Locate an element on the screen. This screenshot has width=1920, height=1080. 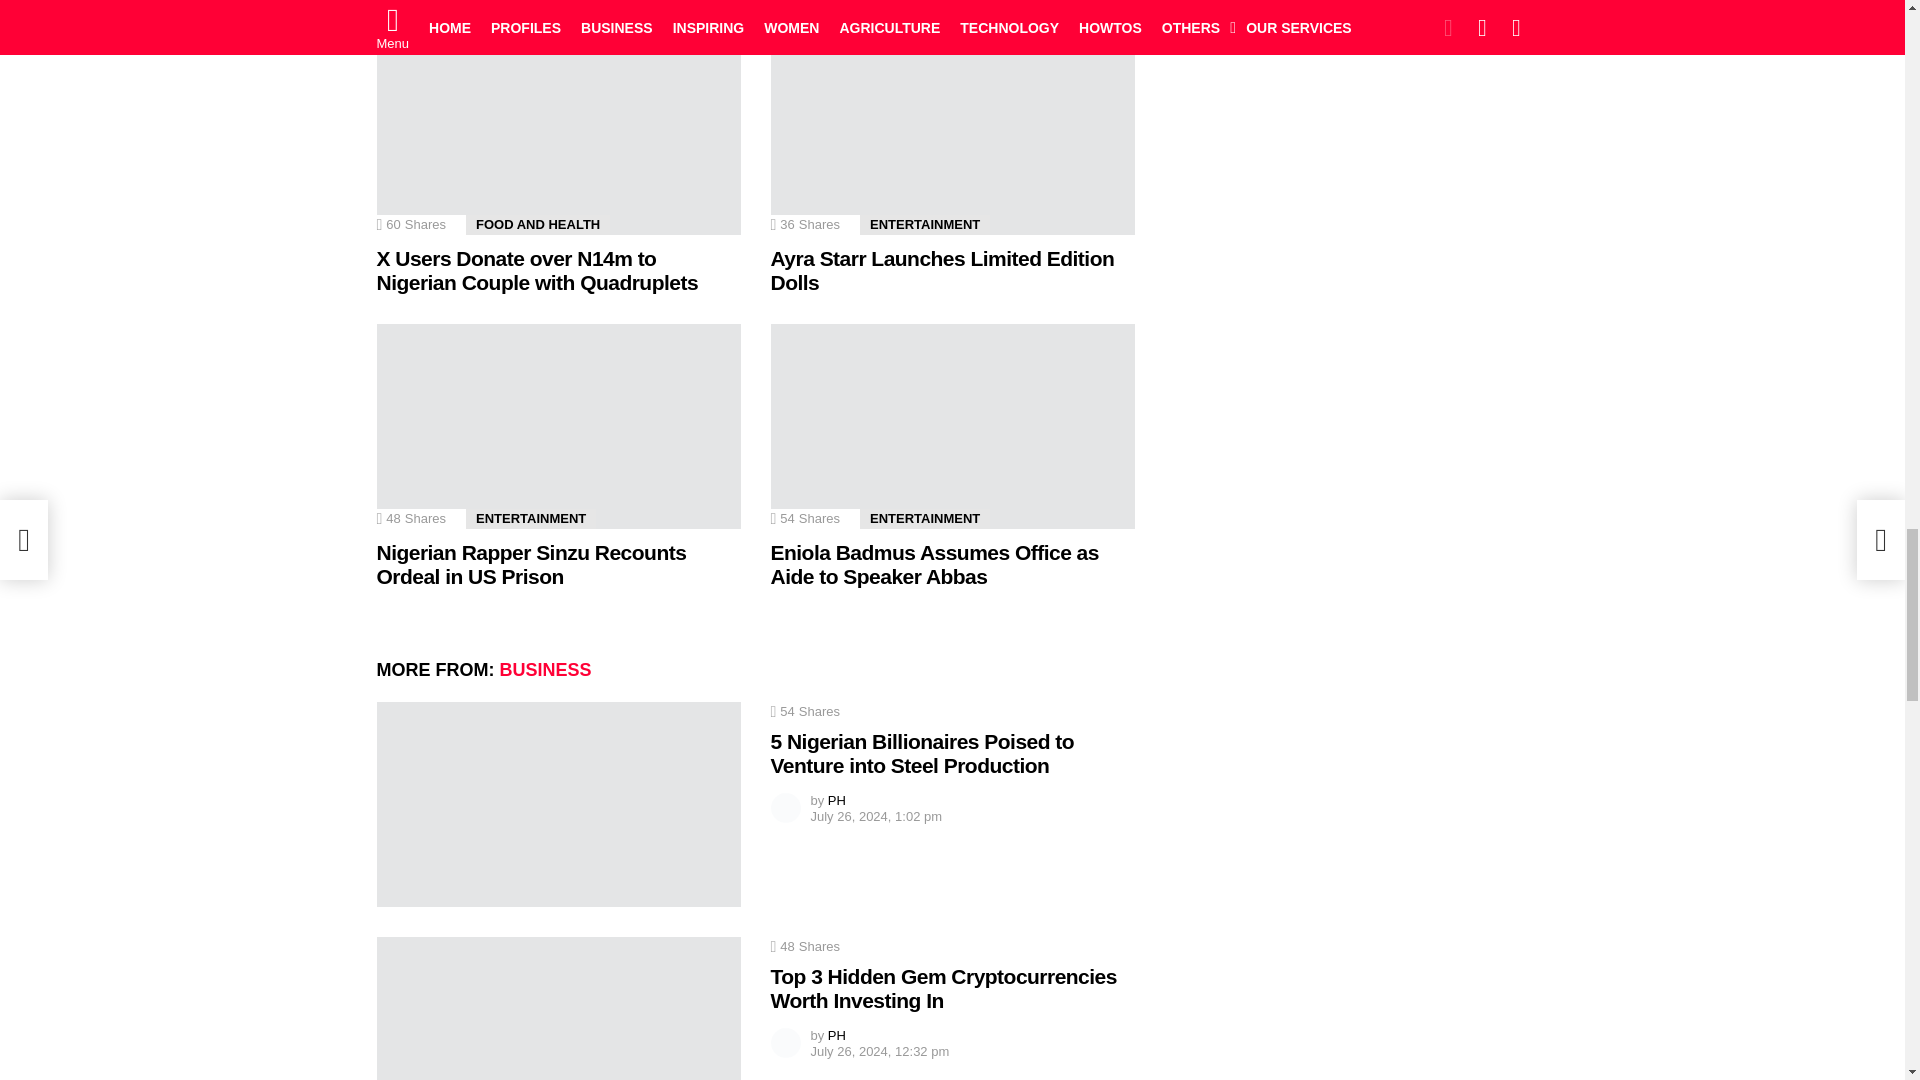
Posts by PH is located at coordinates (836, 1036).